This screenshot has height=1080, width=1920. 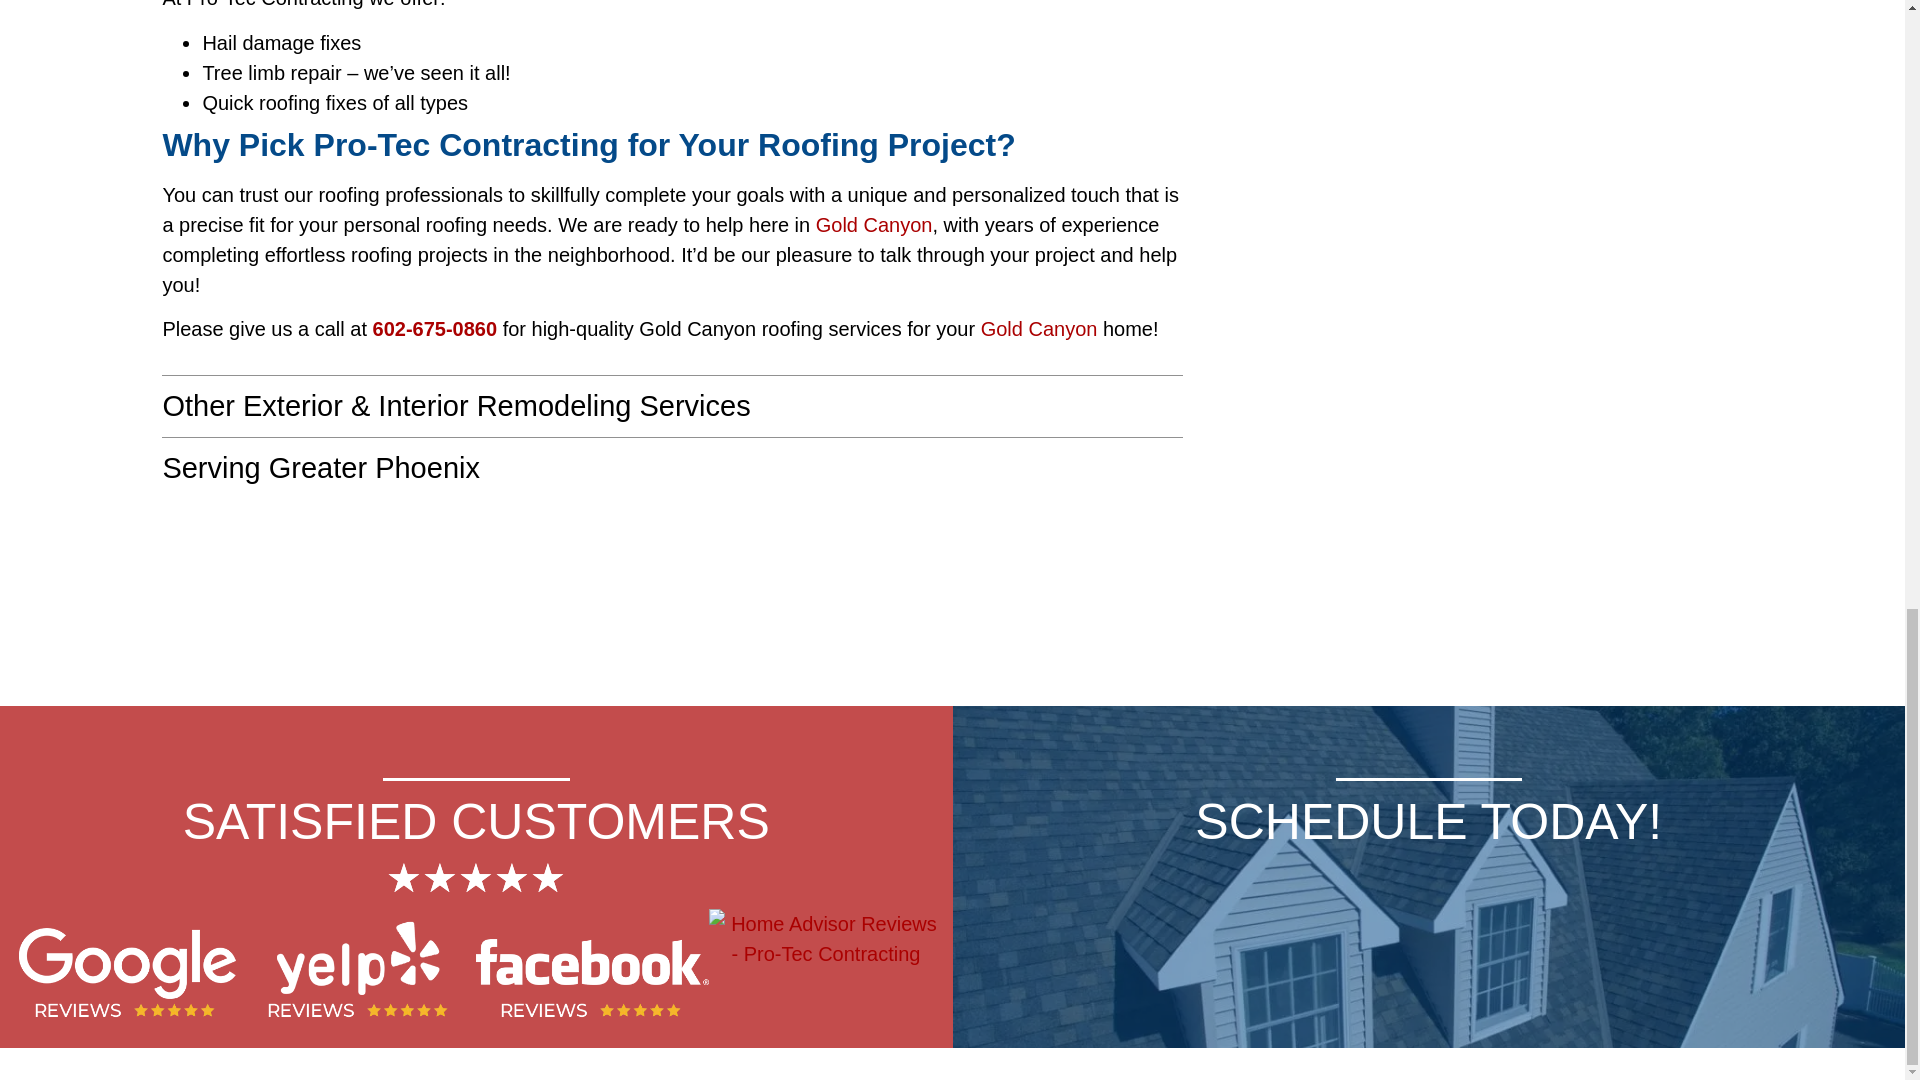 What do you see at coordinates (434, 328) in the screenshot?
I see `602-675-0860` at bounding box center [434, 328].